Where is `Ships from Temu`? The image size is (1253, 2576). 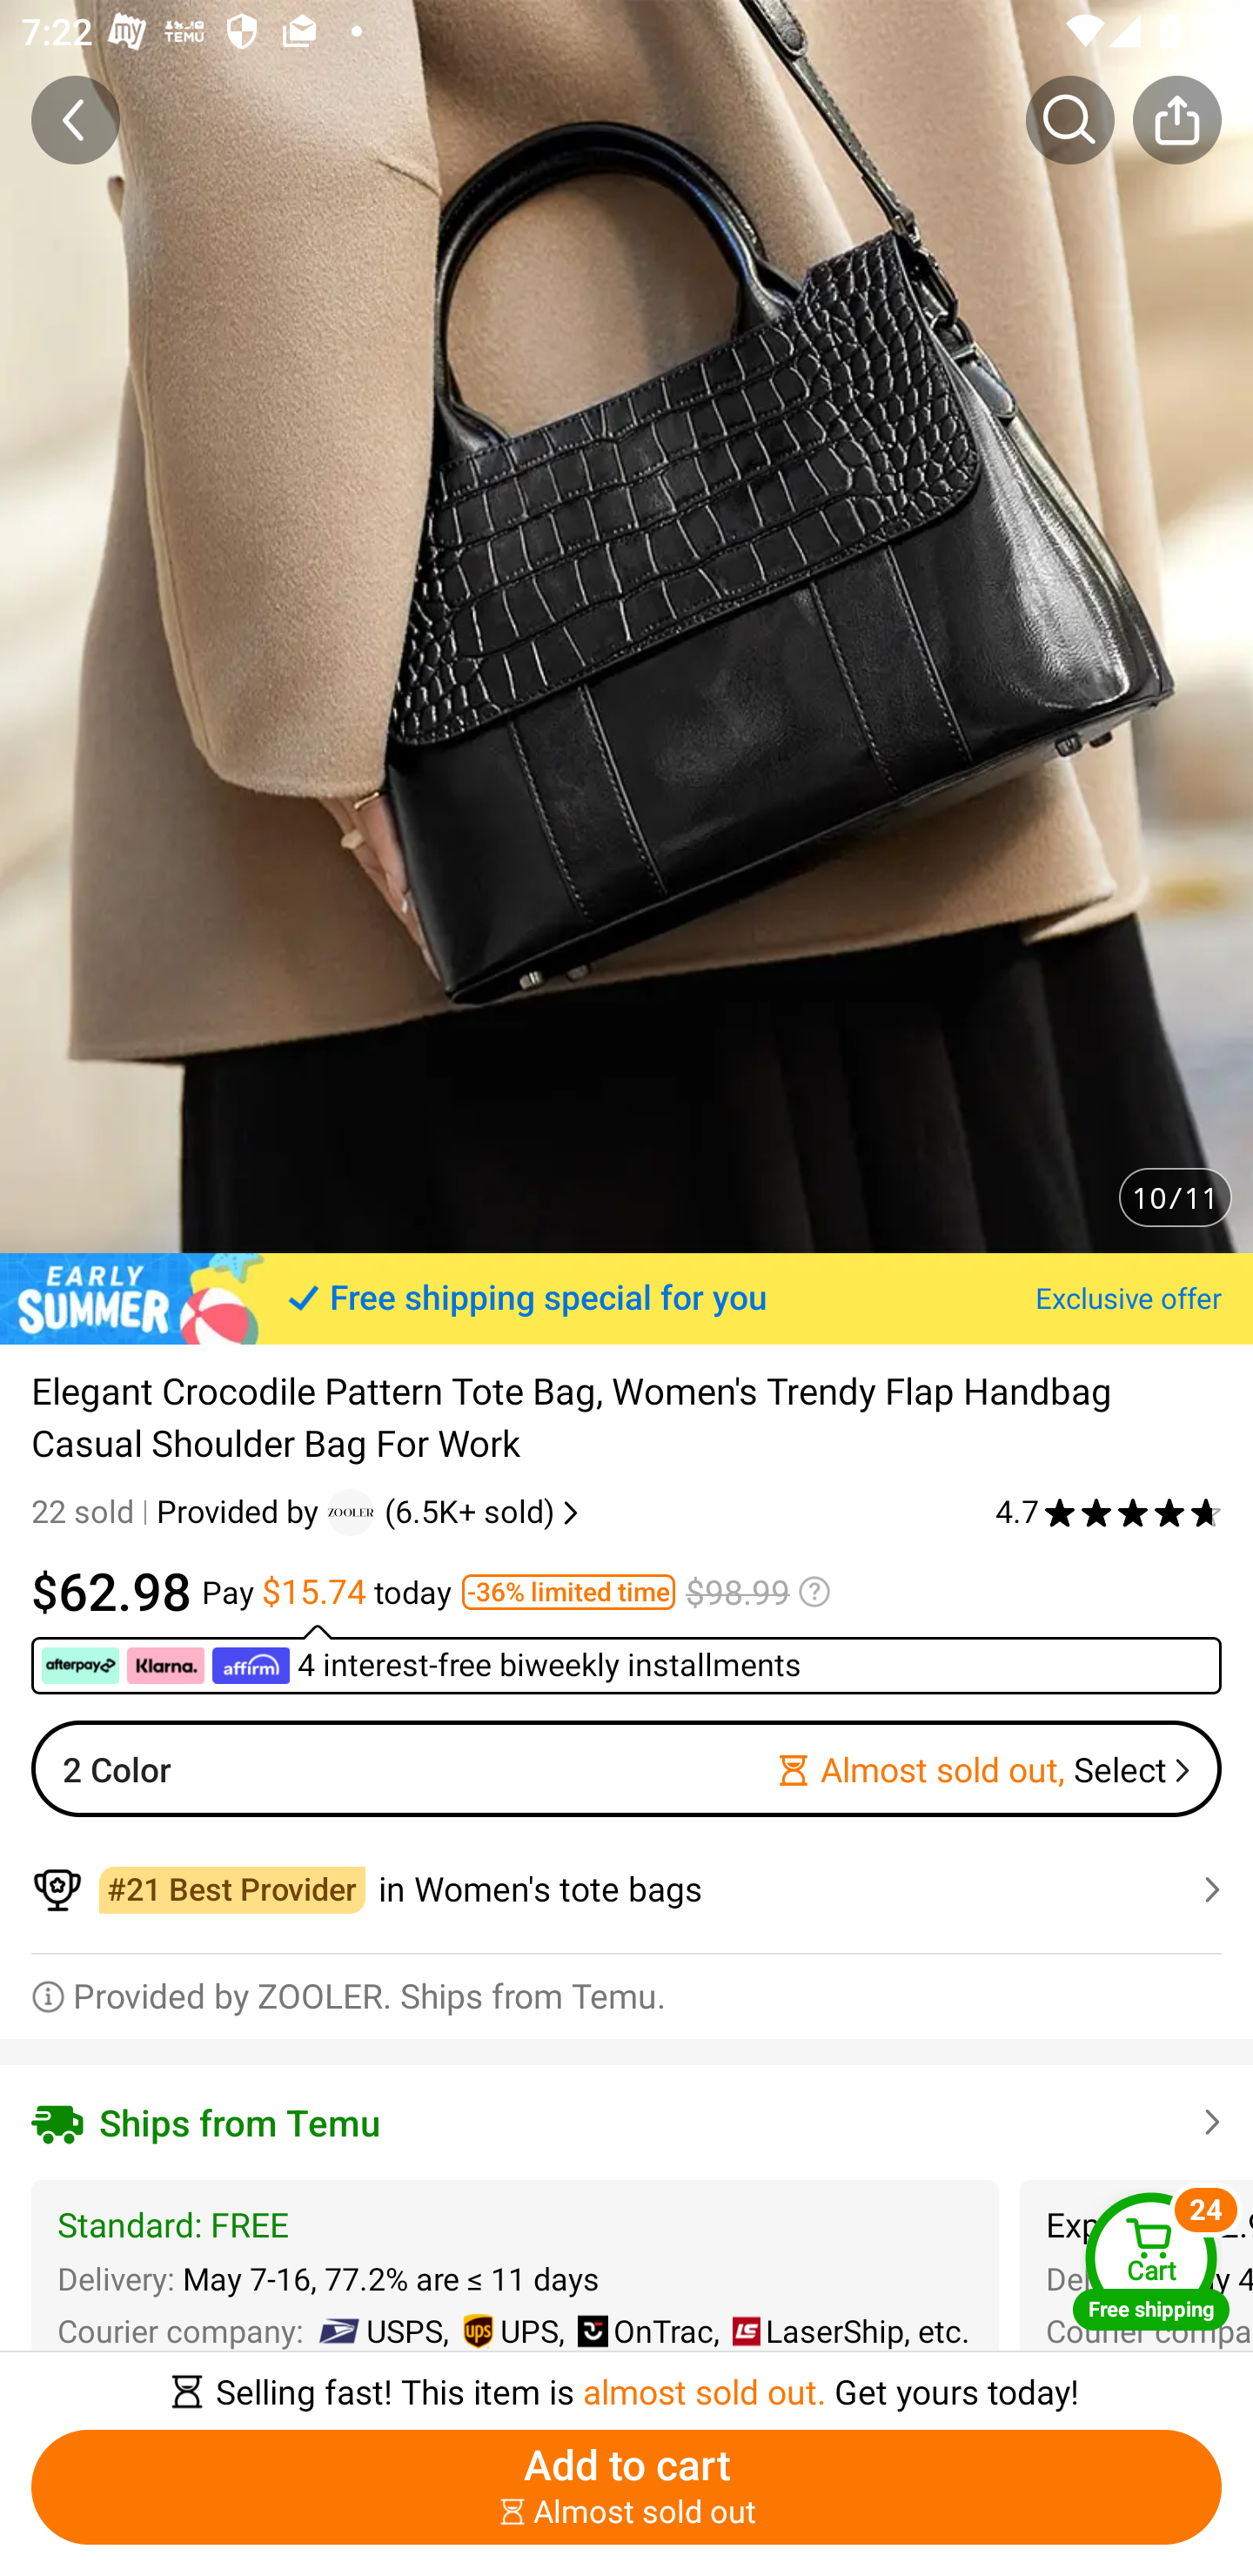 Ships from Temu is located at coordinates (626, 2122).